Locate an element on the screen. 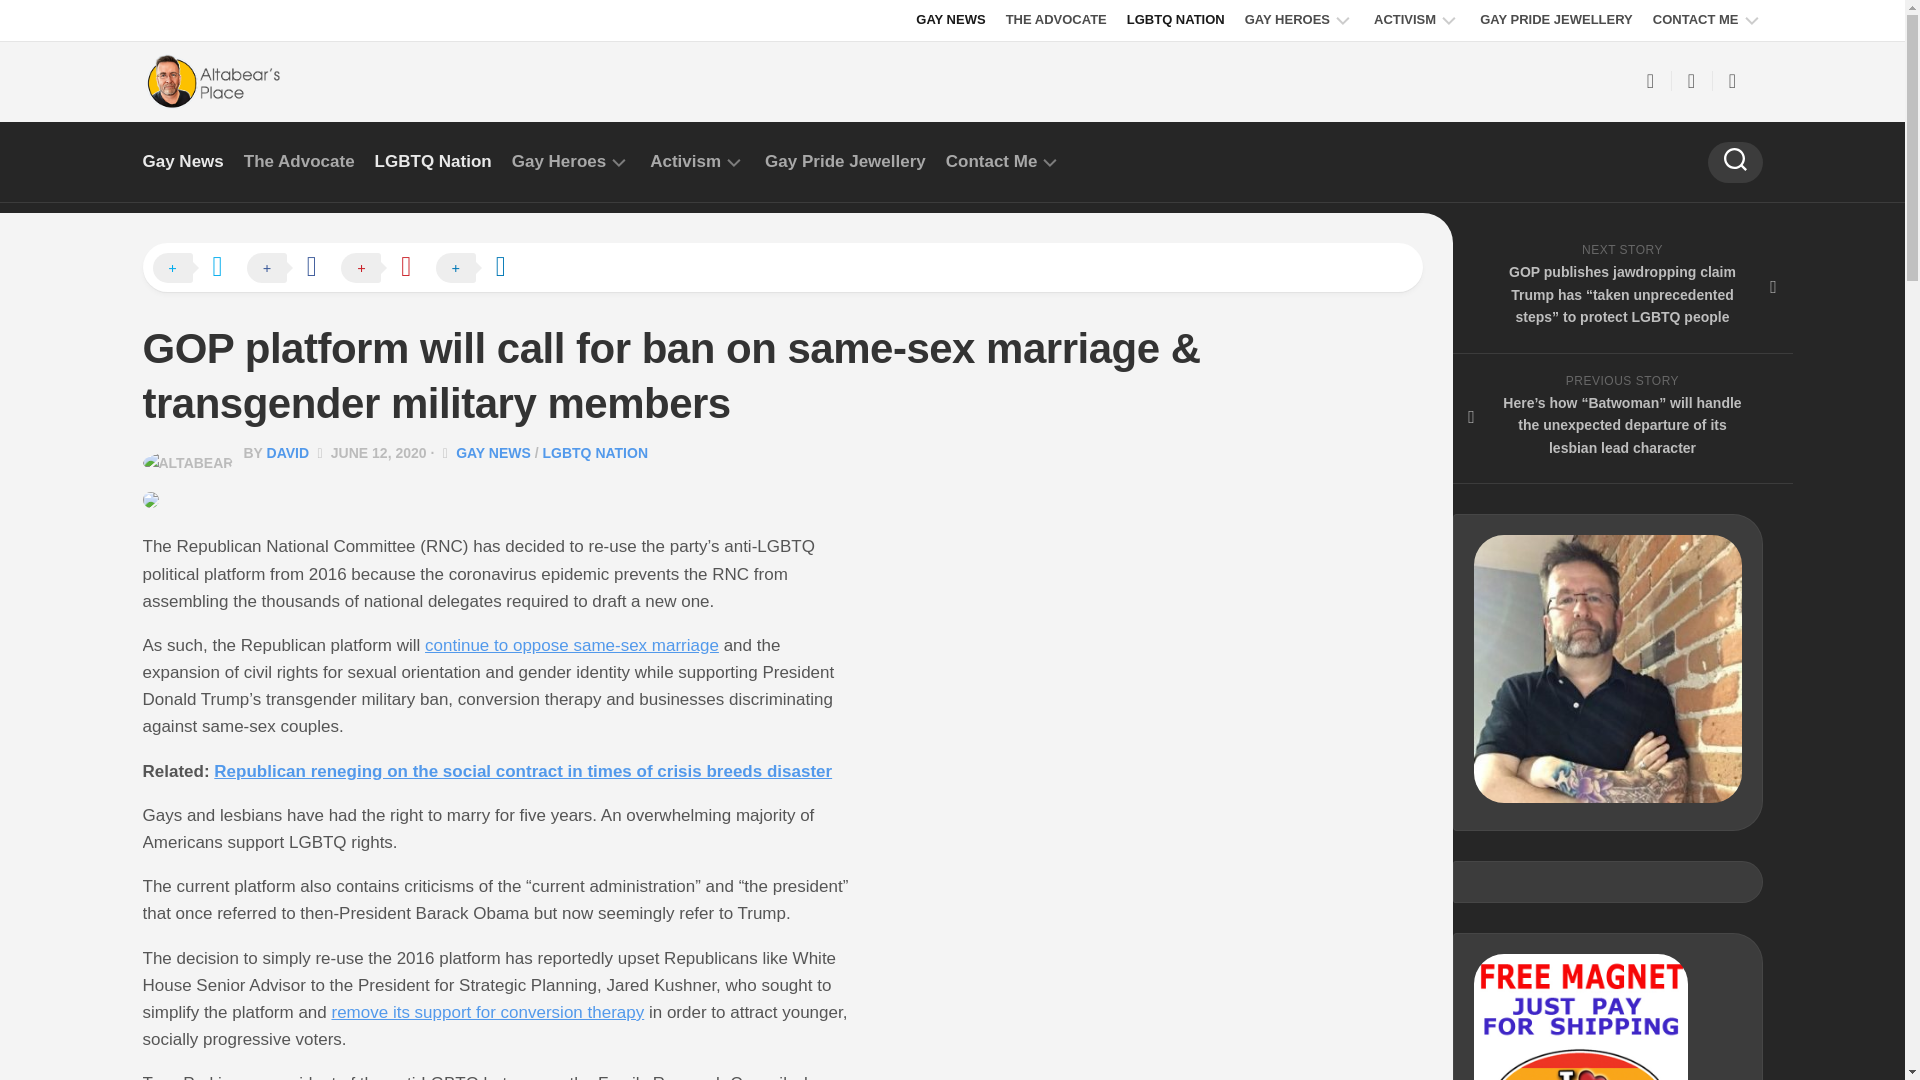  Share on LinkedIn is located at coordinates (480, 268).